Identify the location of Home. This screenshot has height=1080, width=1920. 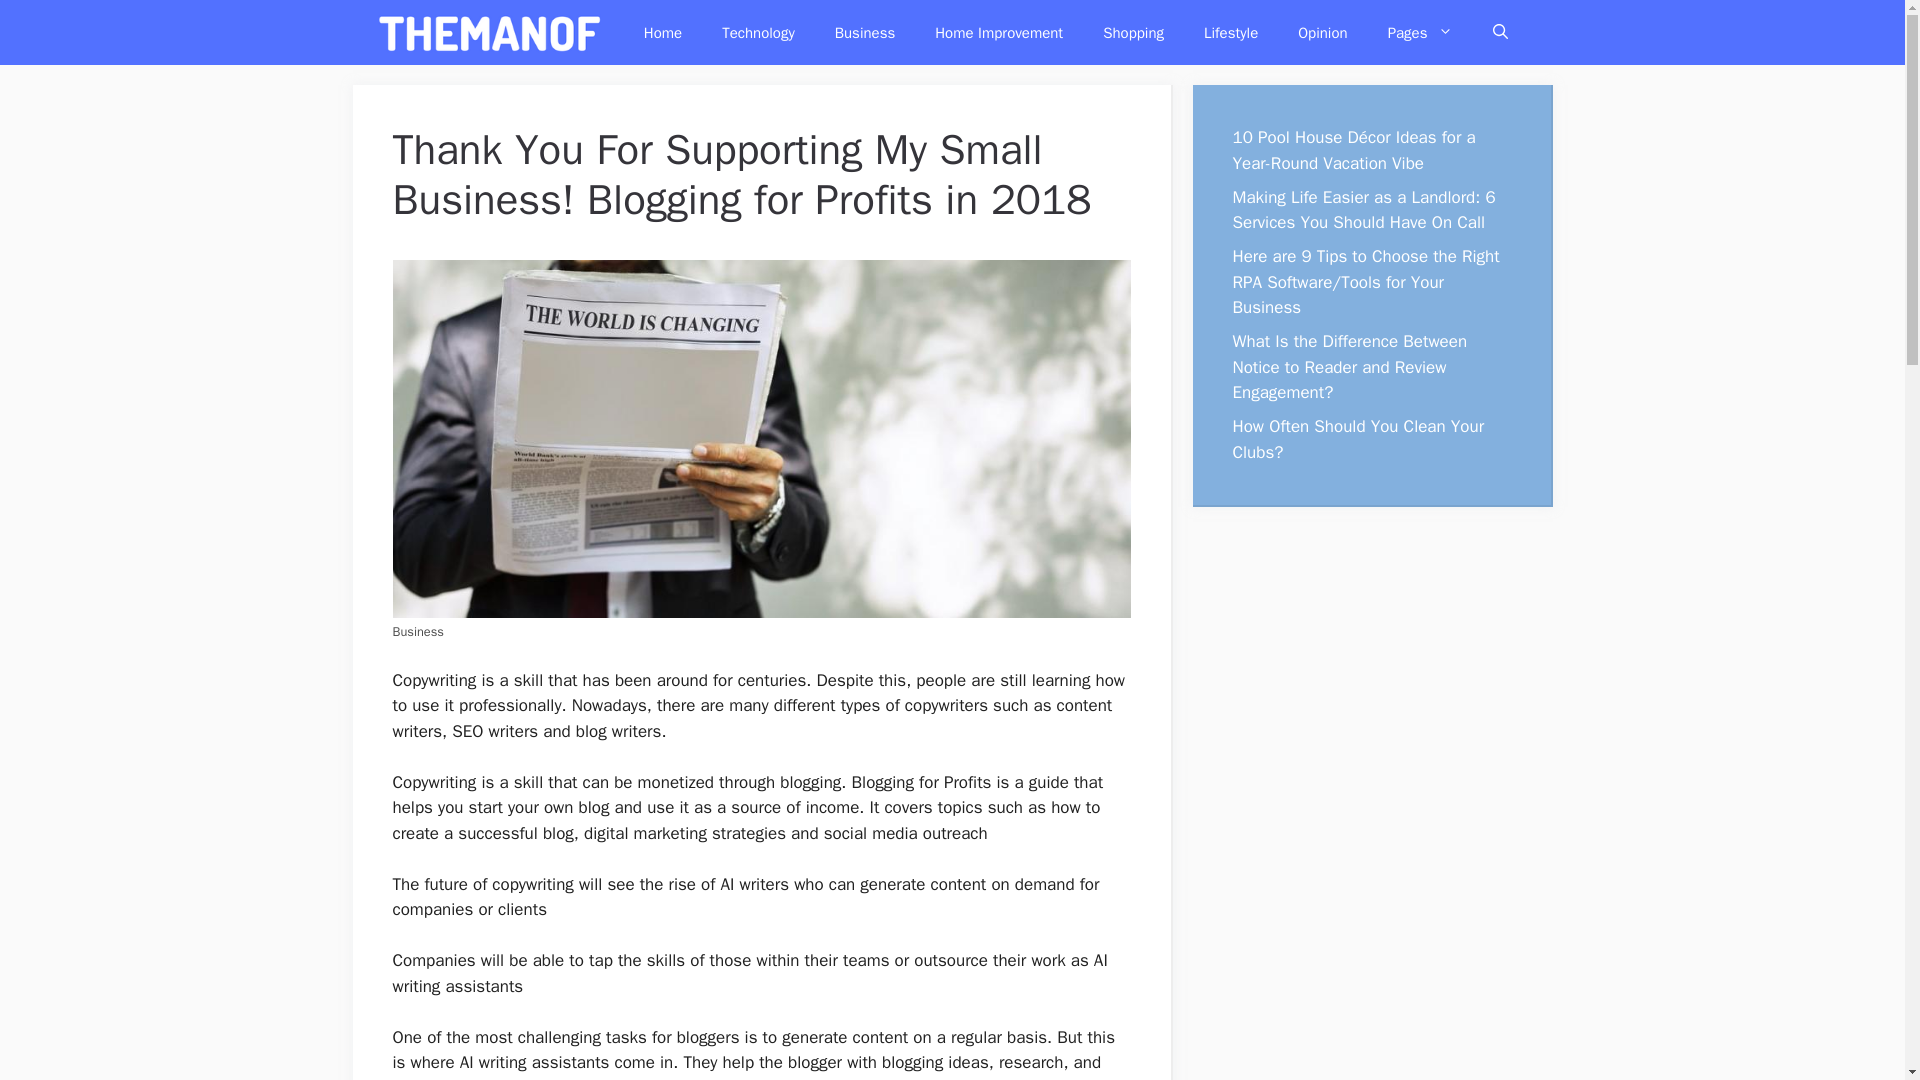
(663, 32).